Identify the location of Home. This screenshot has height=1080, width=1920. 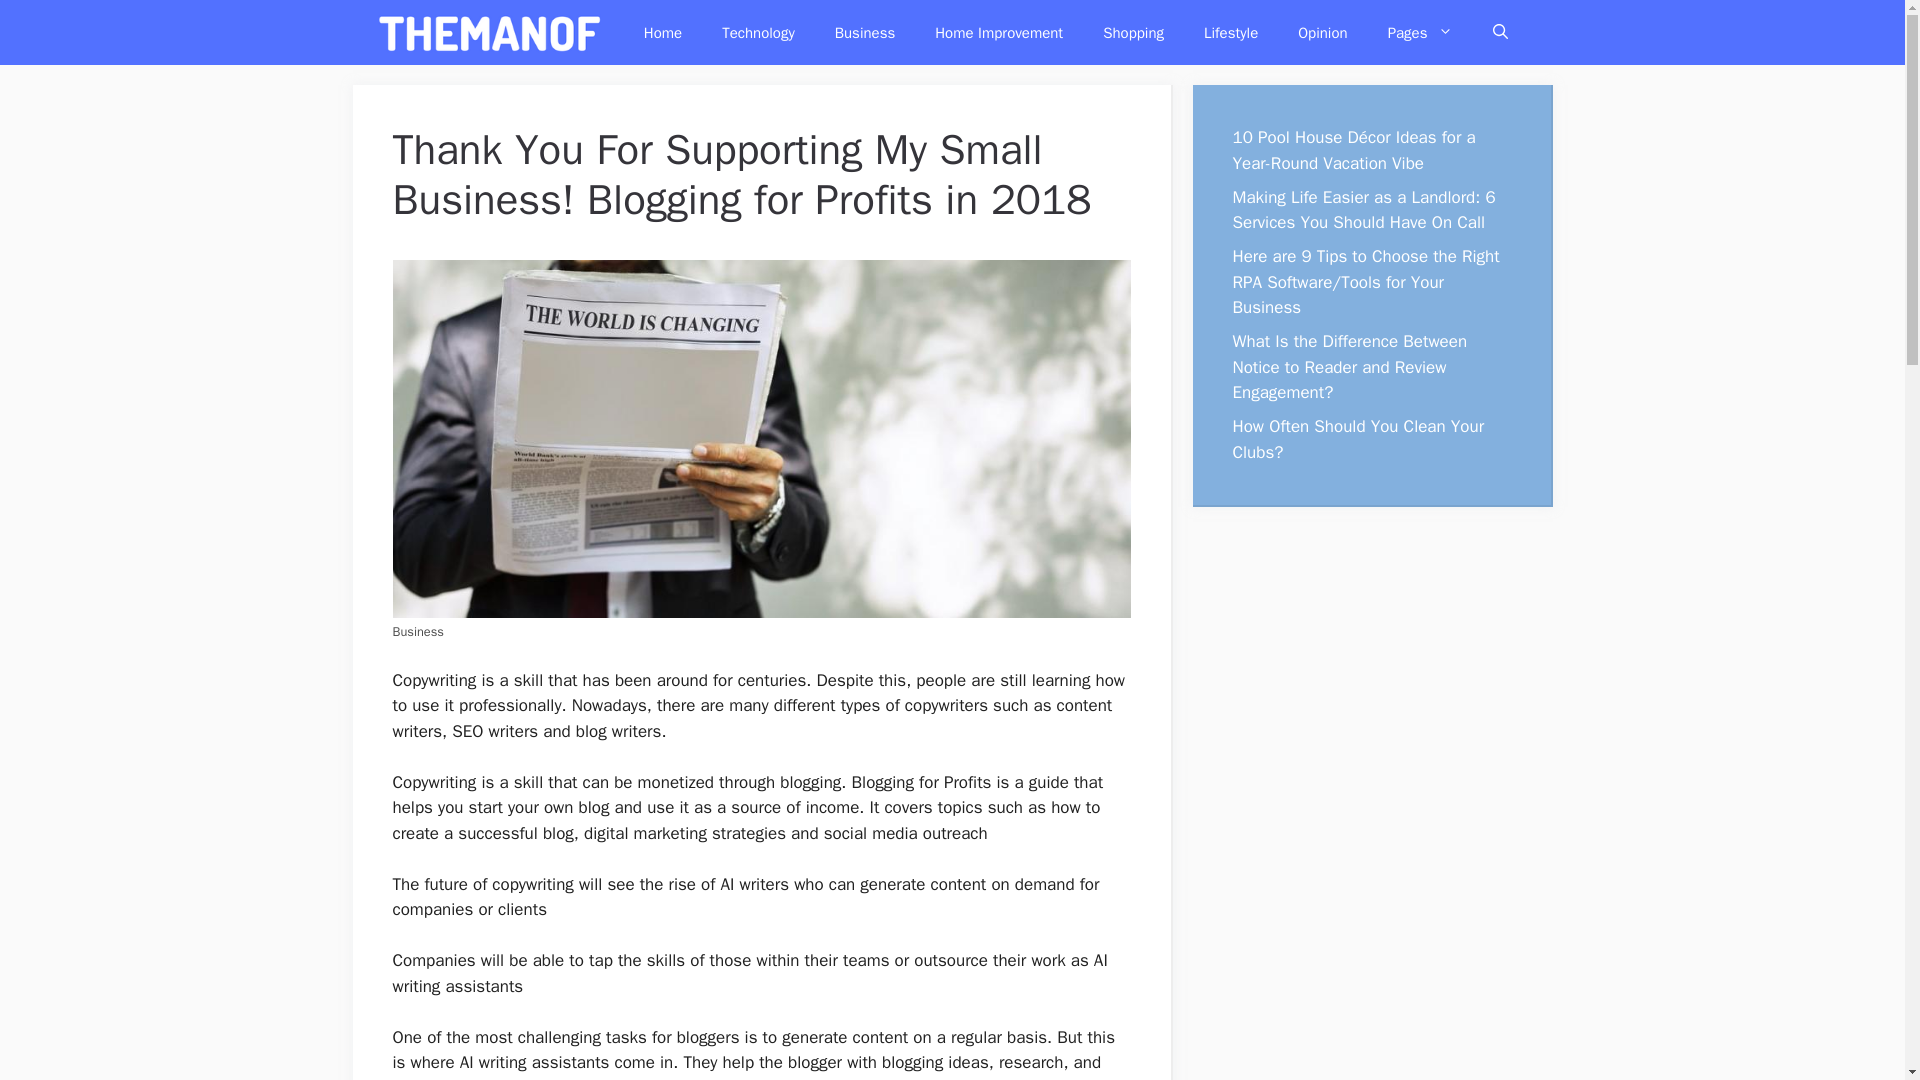
(663, 32).